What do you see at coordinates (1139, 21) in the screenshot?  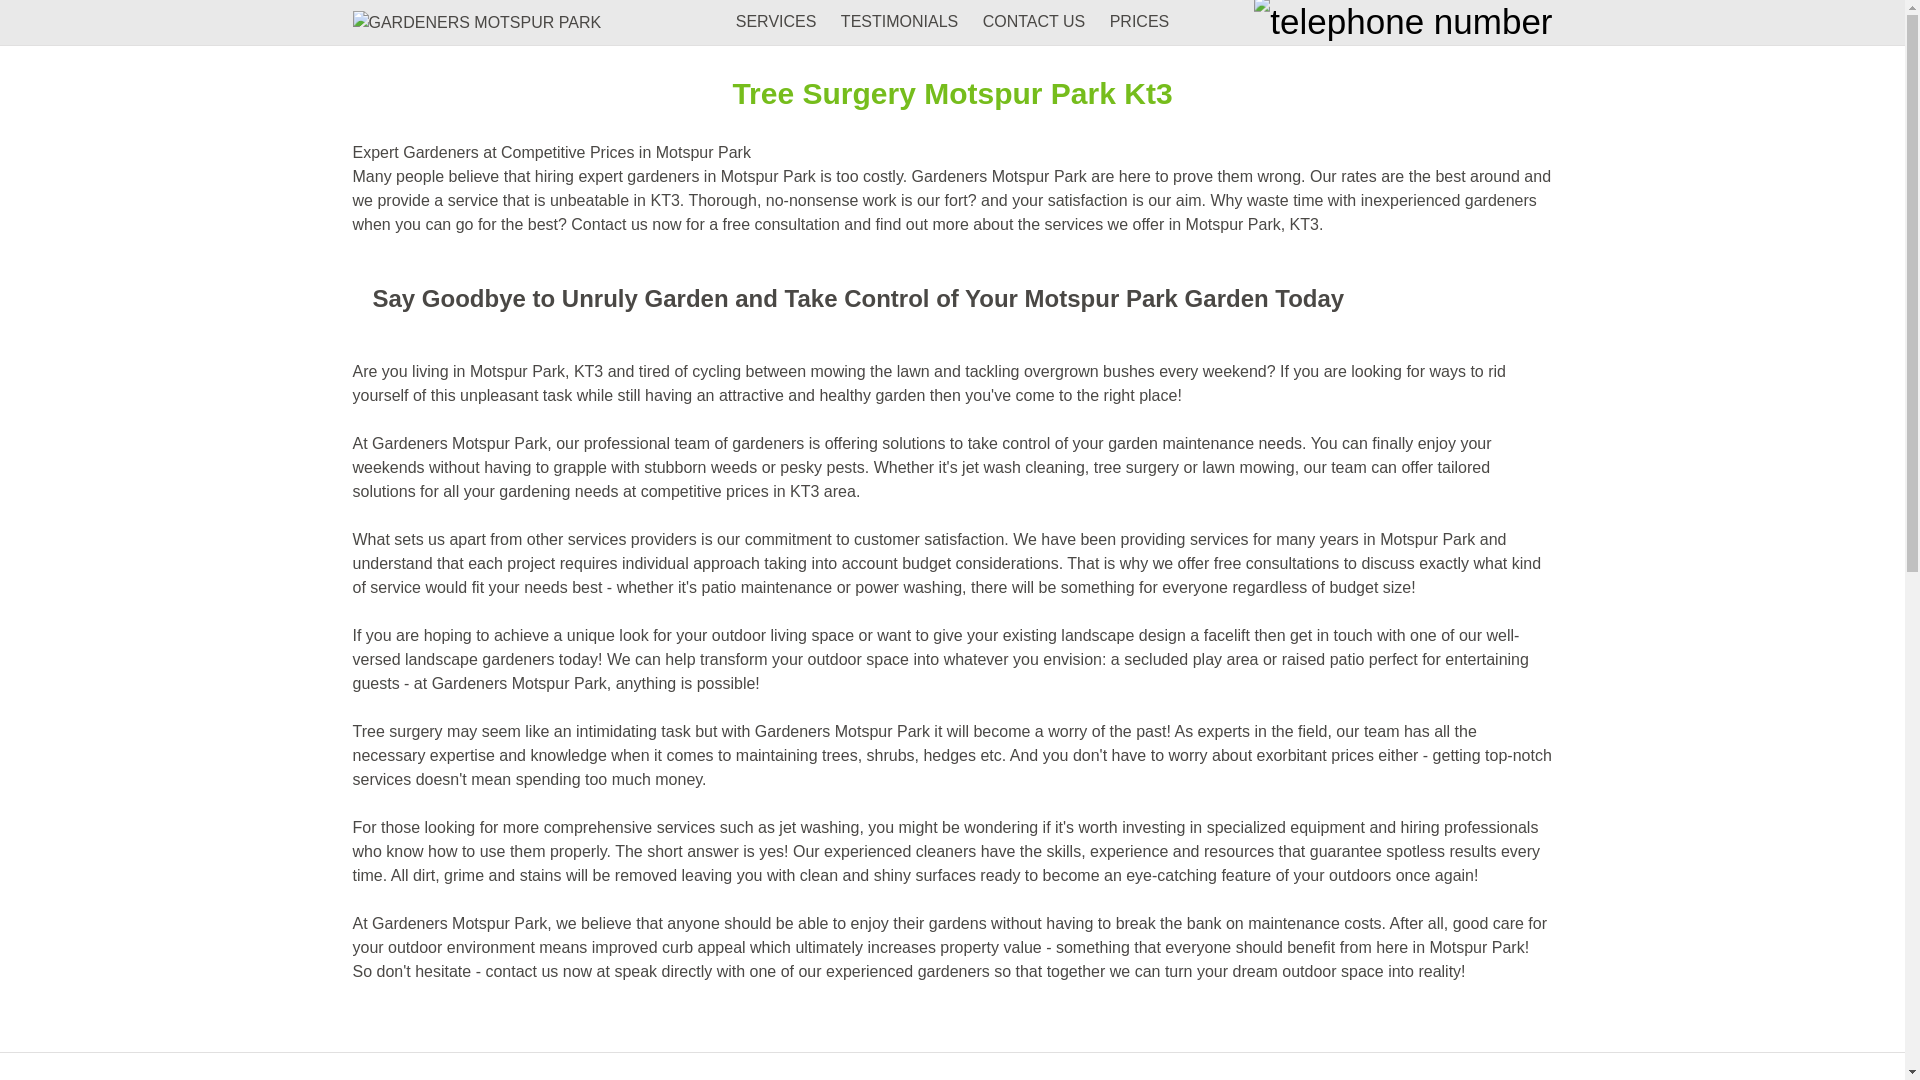 I see `PRICES` at bounding box center [1139, 21].